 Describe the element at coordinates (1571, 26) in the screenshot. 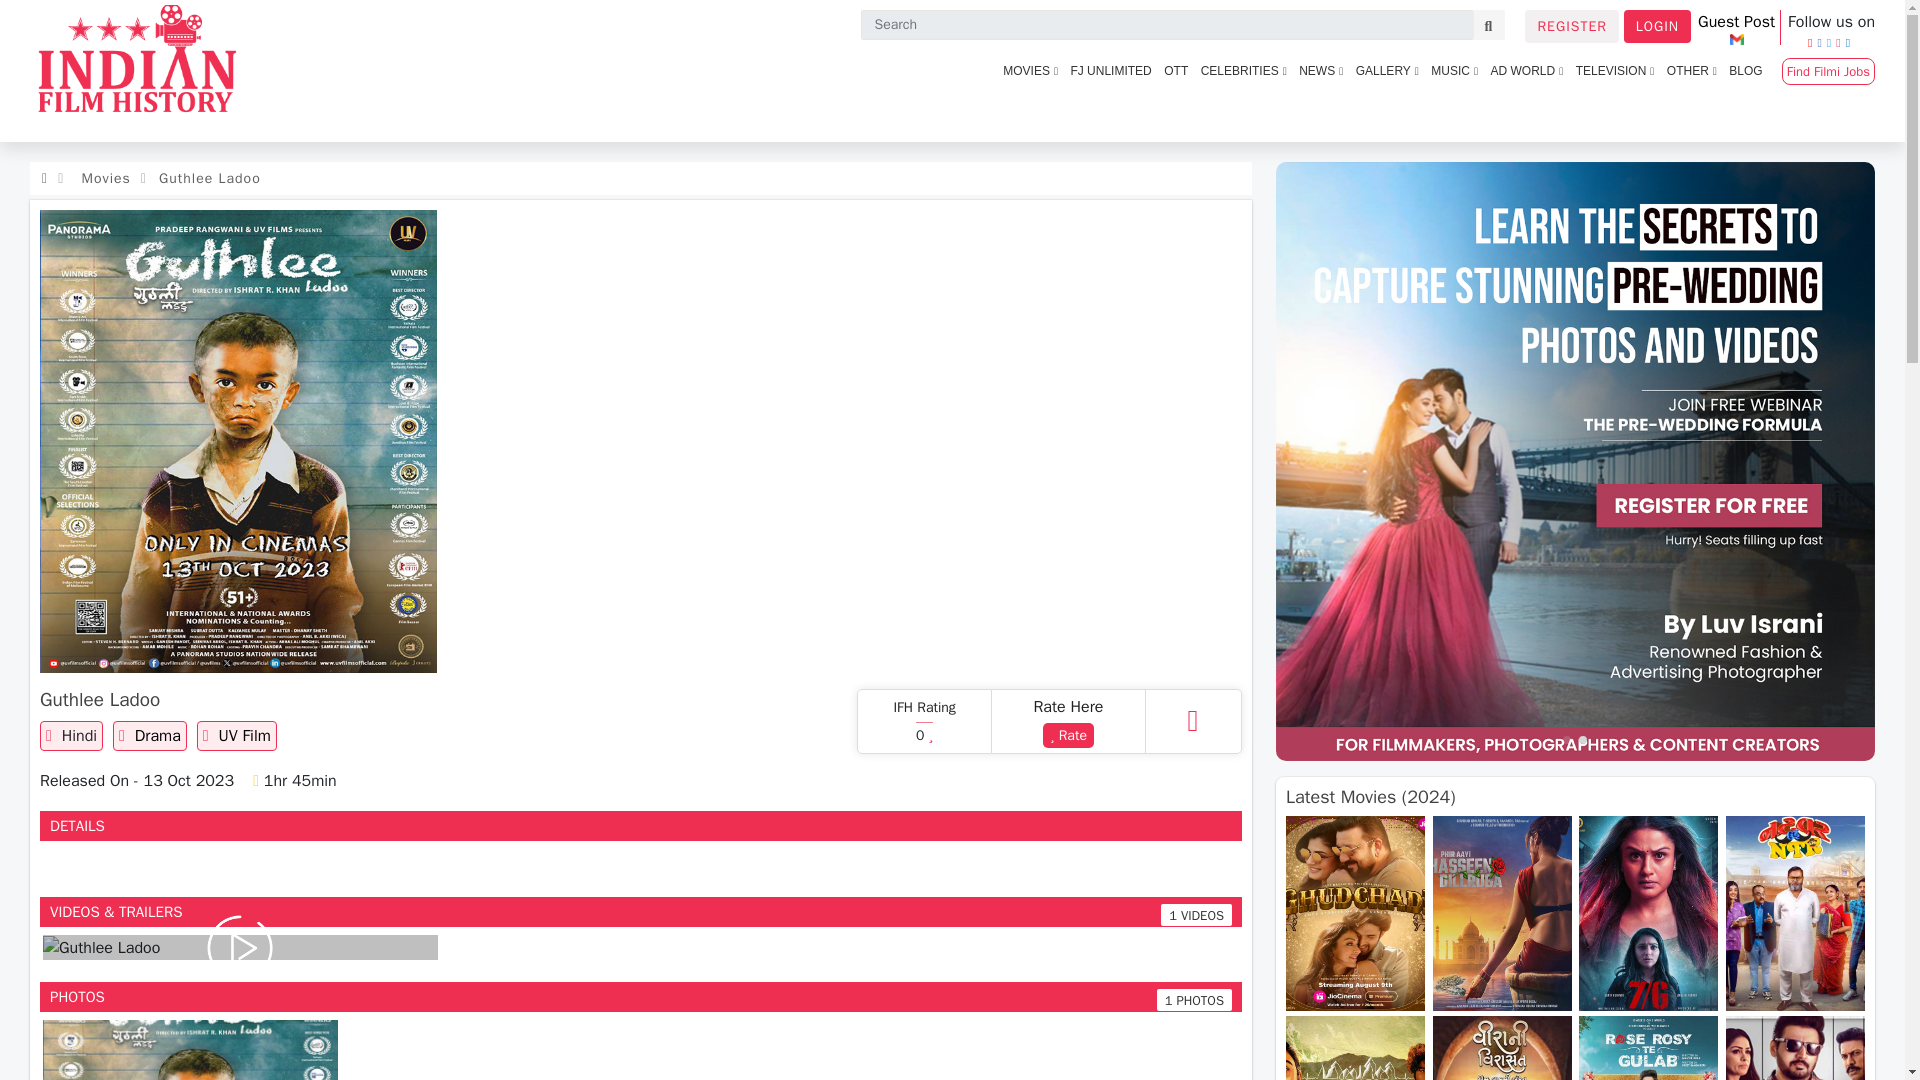

I see `REGISTER` at that location.